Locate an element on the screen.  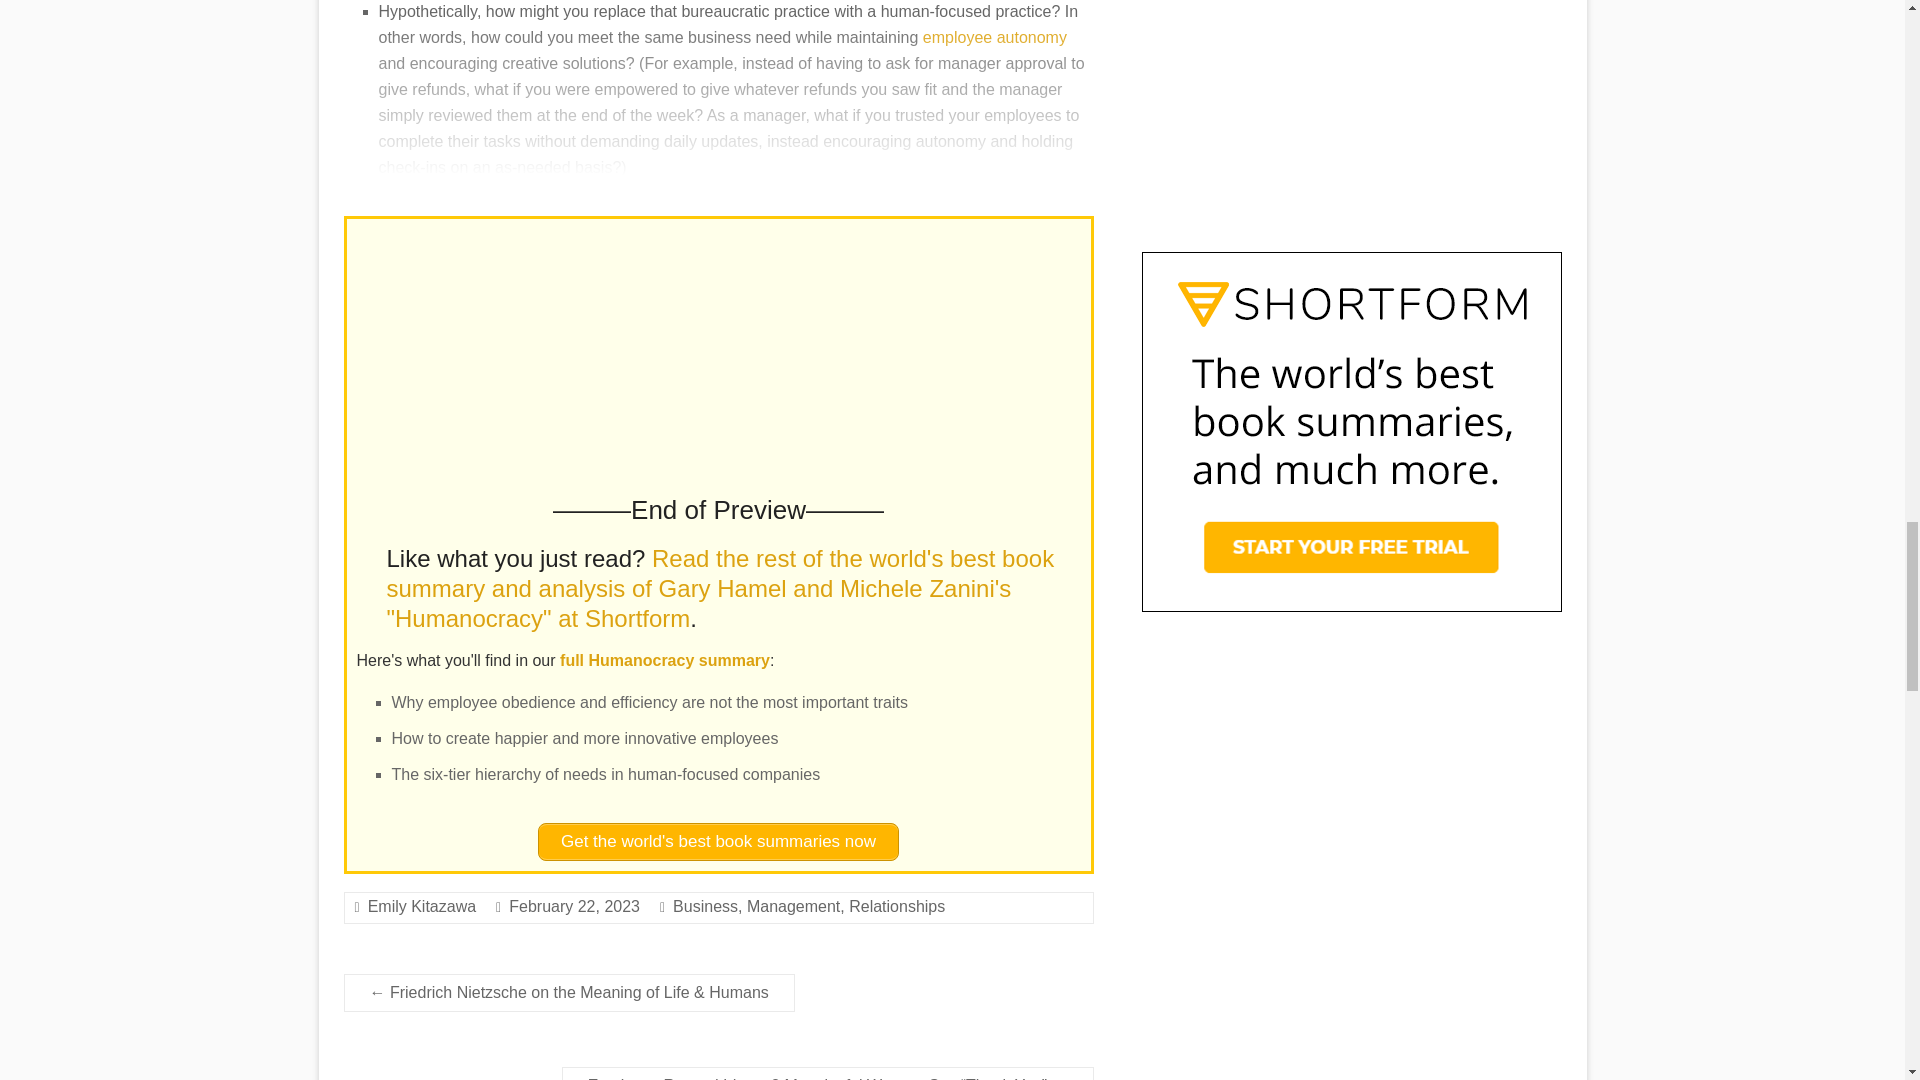
11:20 am is located at coordinates (574, 906).